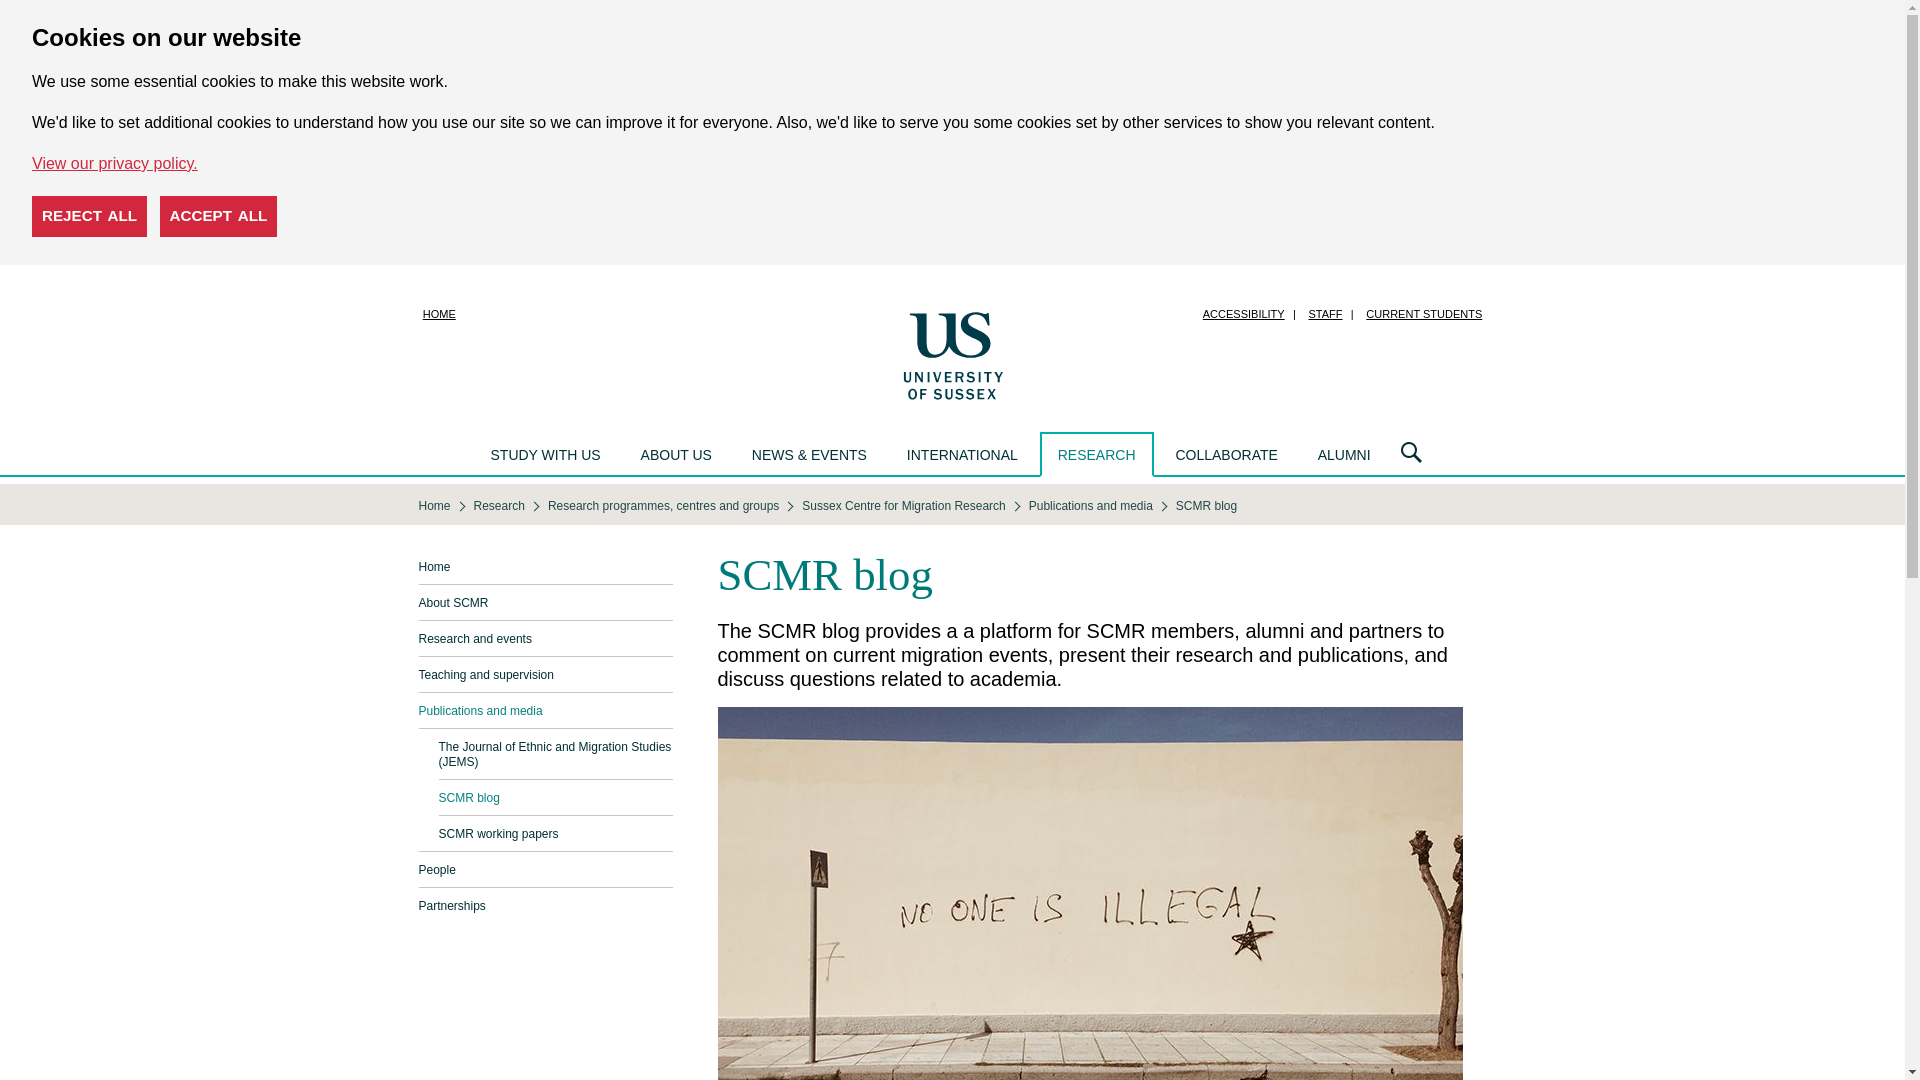  Describe the element at coordinates (90, 216) in the screenshot. I see `REJECT ALL` at that location.